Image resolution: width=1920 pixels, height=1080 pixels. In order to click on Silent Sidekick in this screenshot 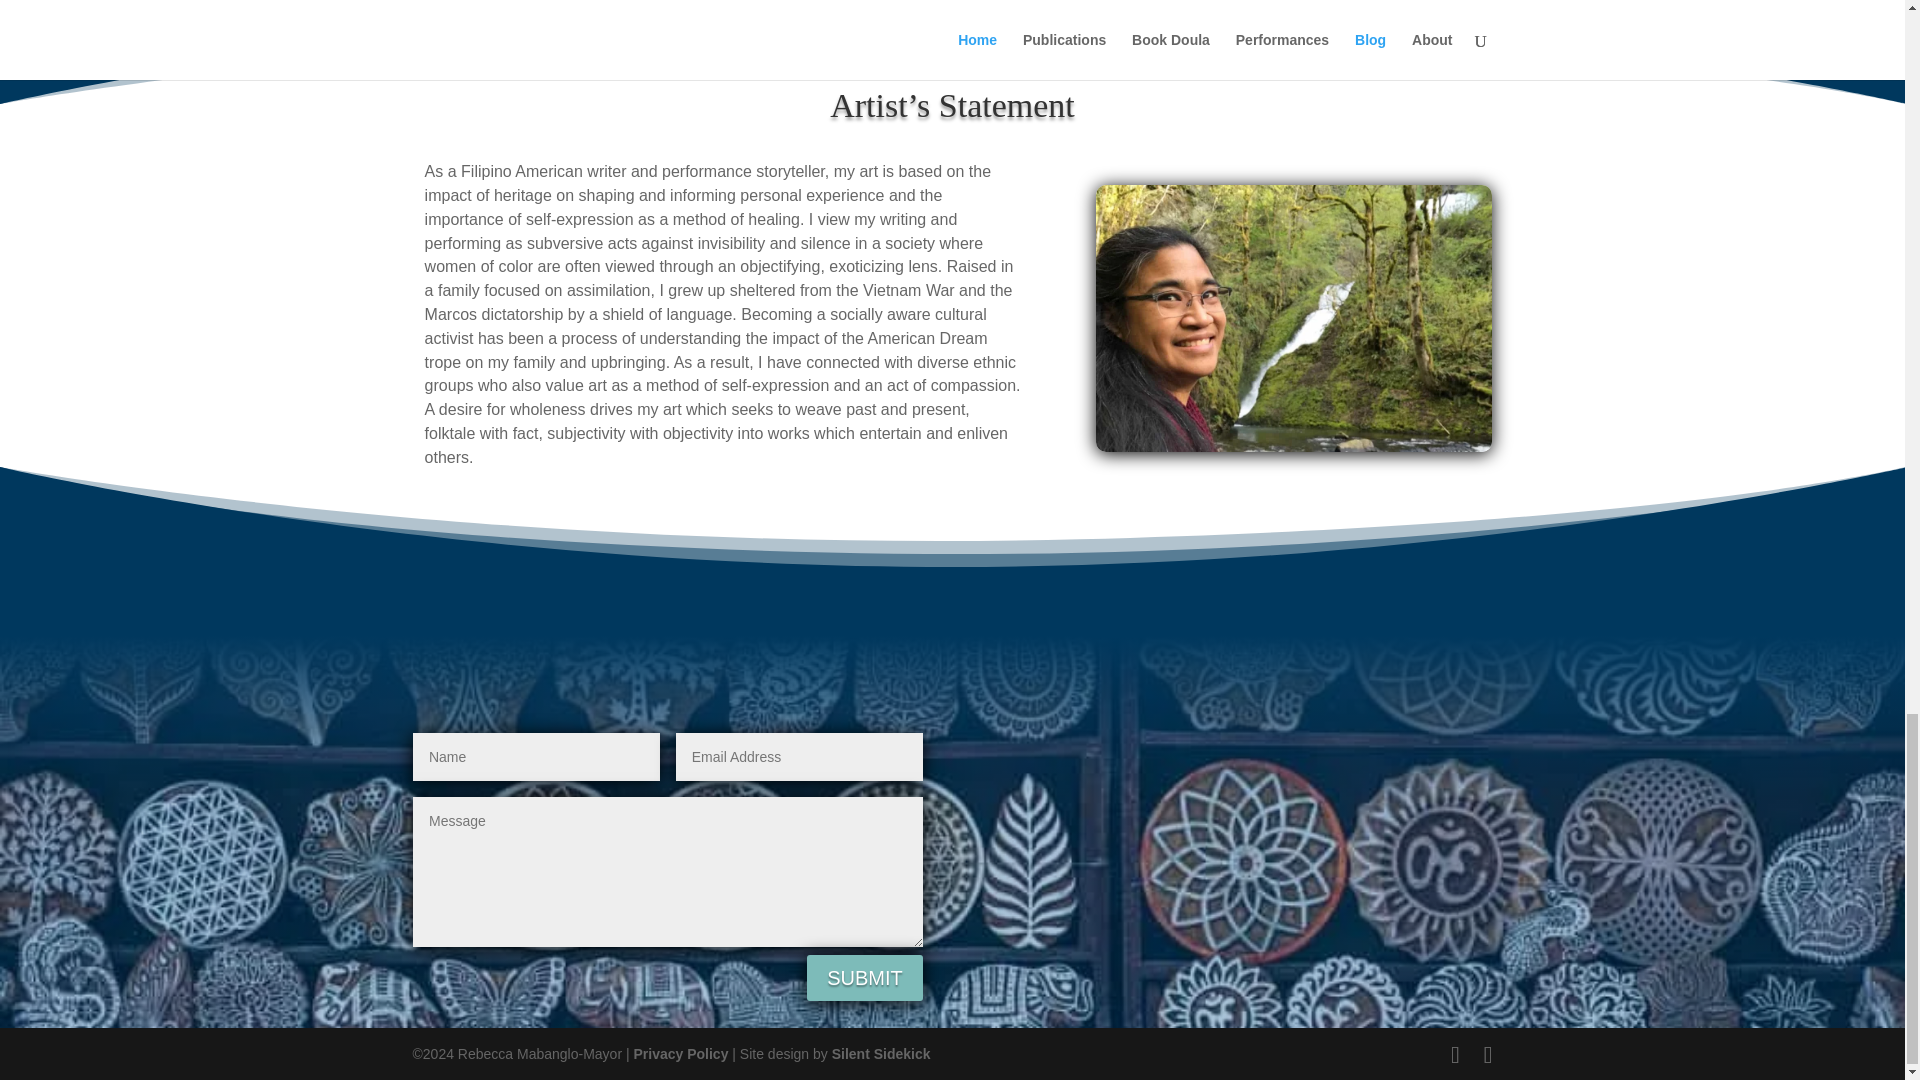, I will do `click(879, 1054)`.